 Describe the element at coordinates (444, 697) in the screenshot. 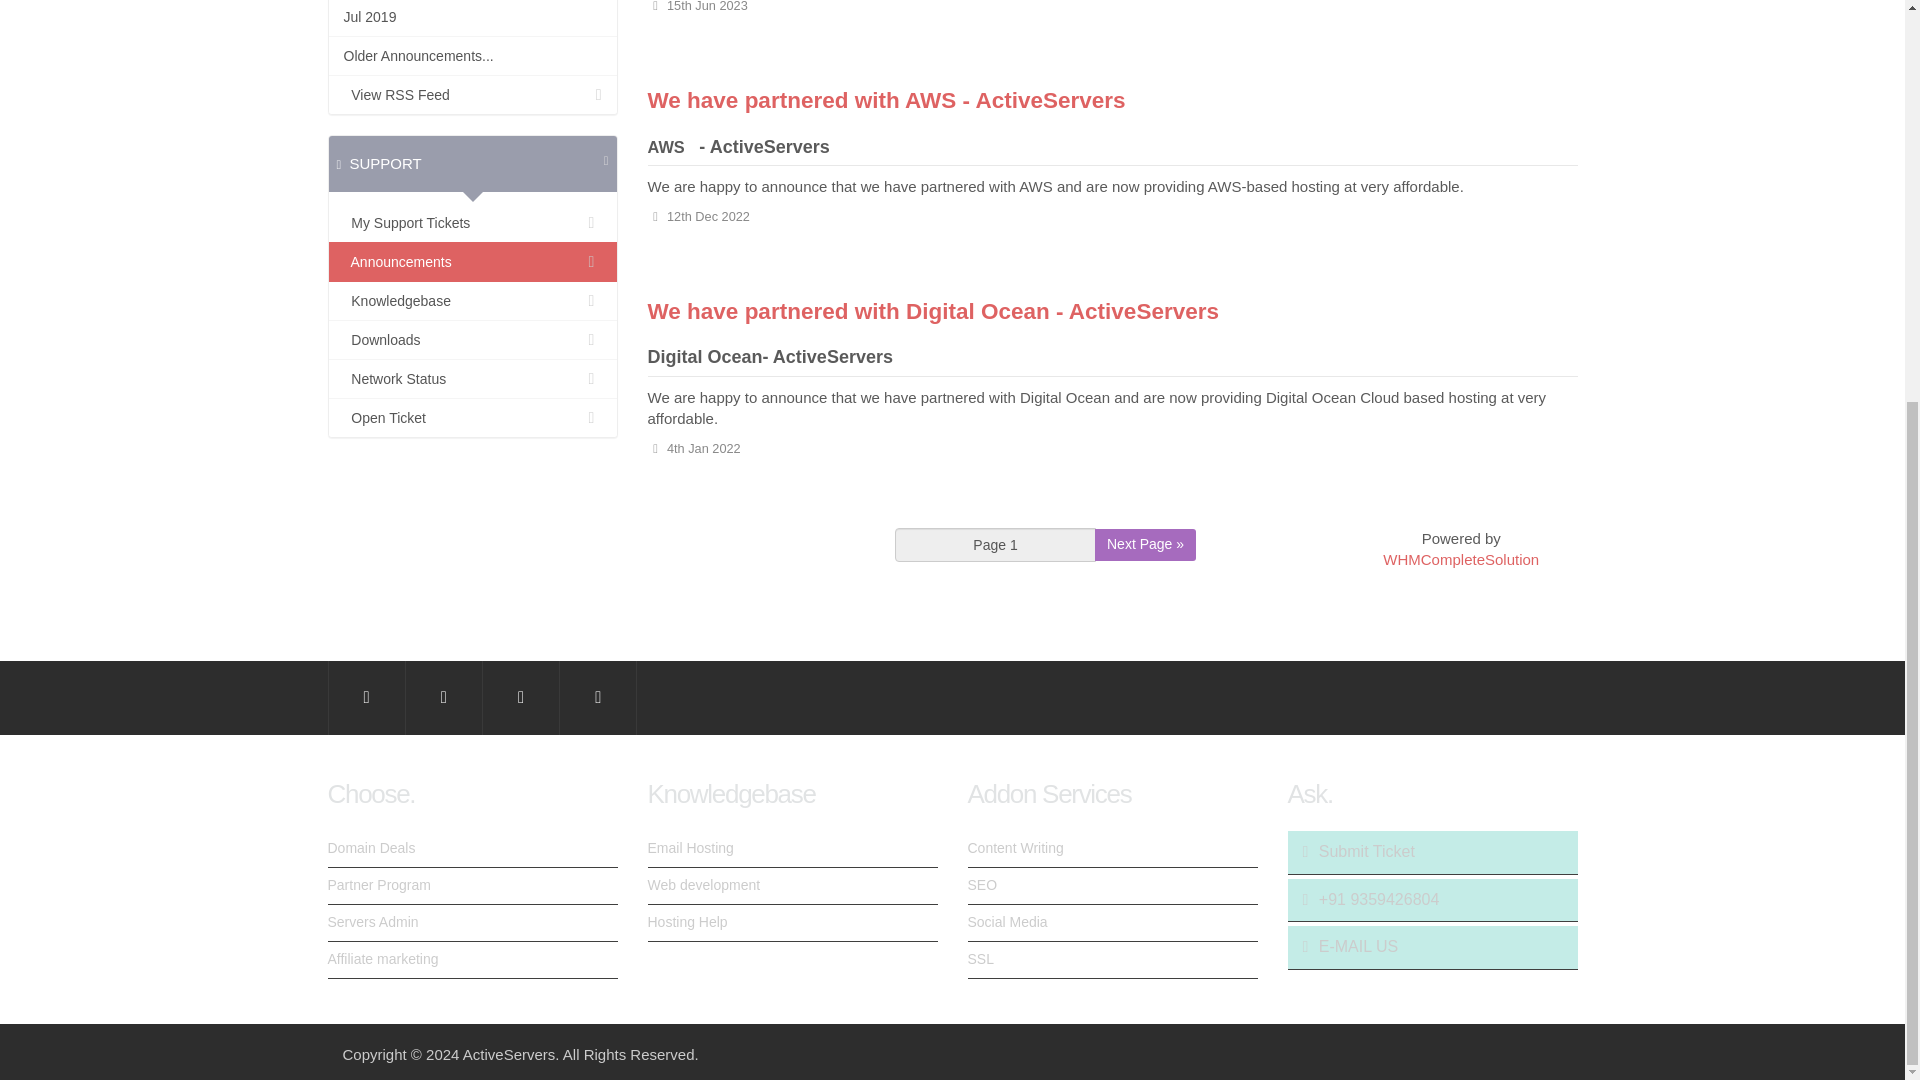

I see `twitter` at that location.